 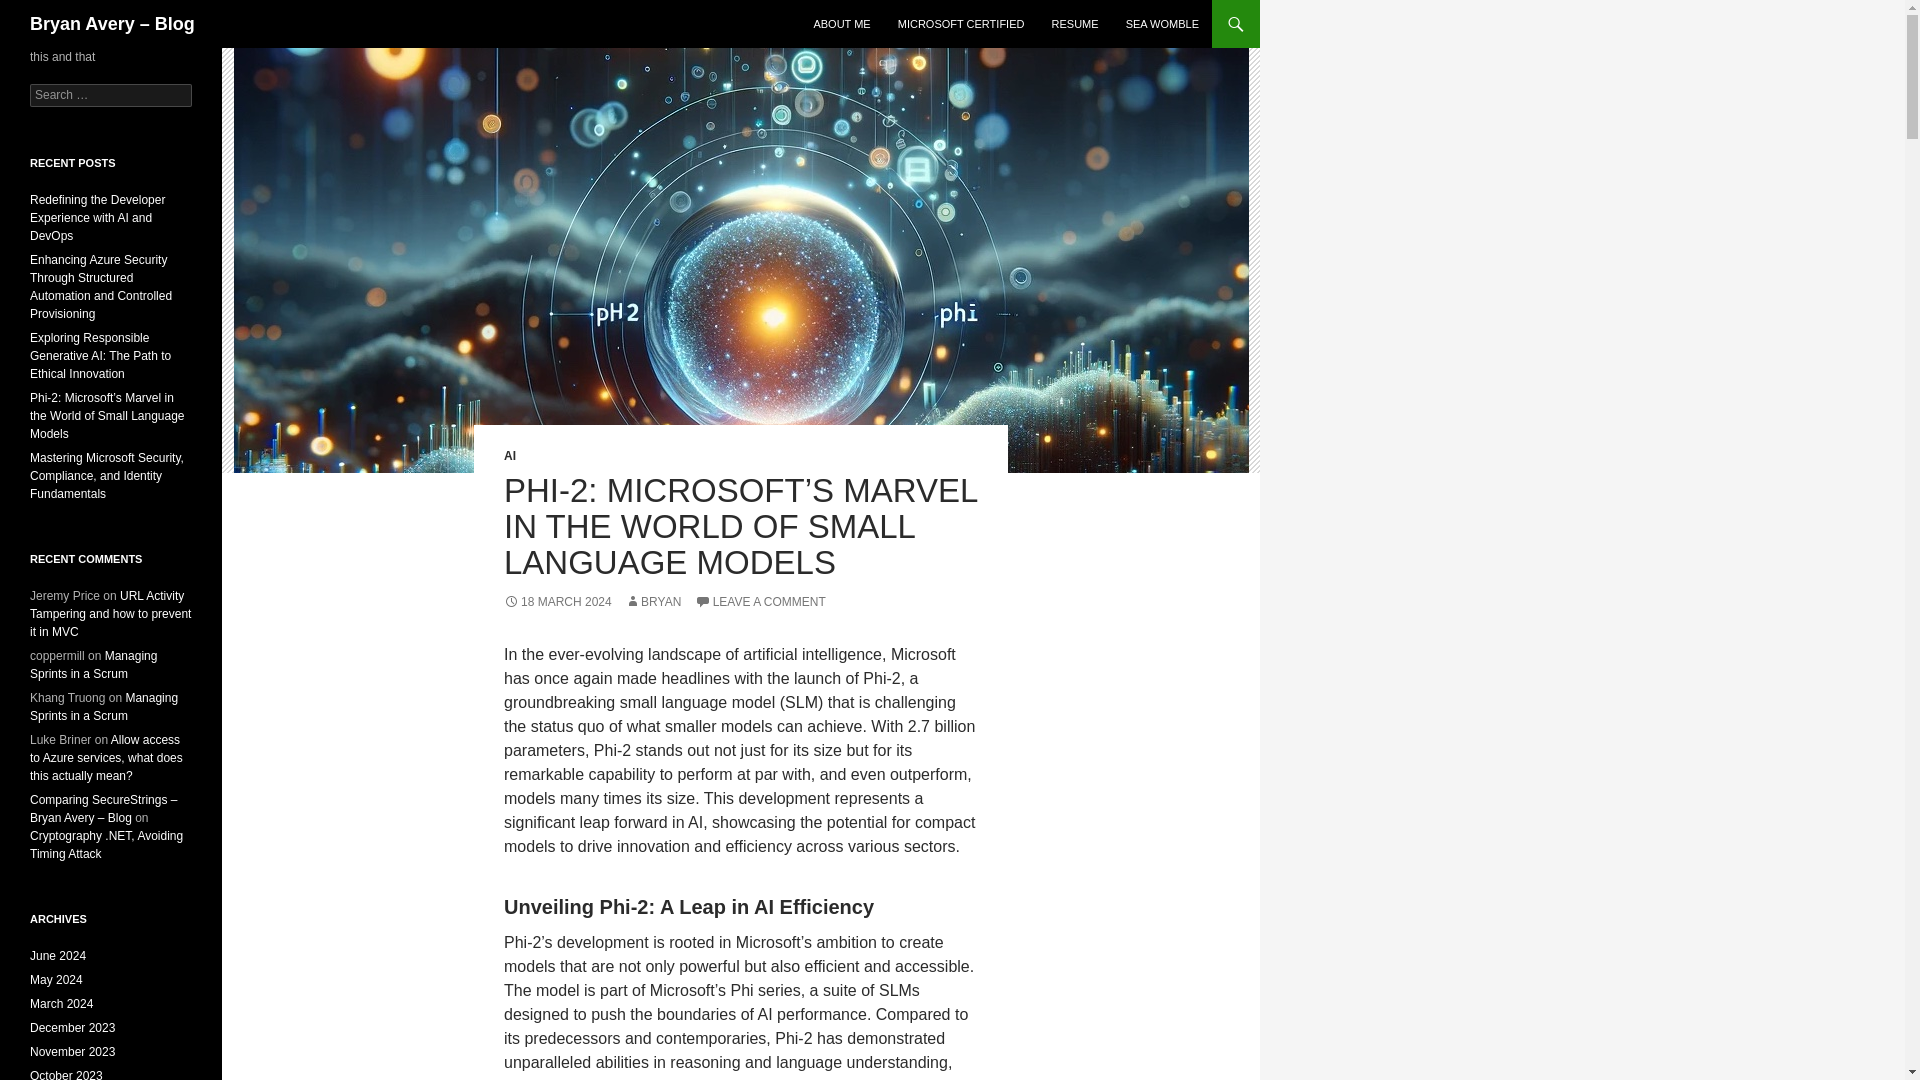 I want to click on November 2023, so click(x=72, y=1052).